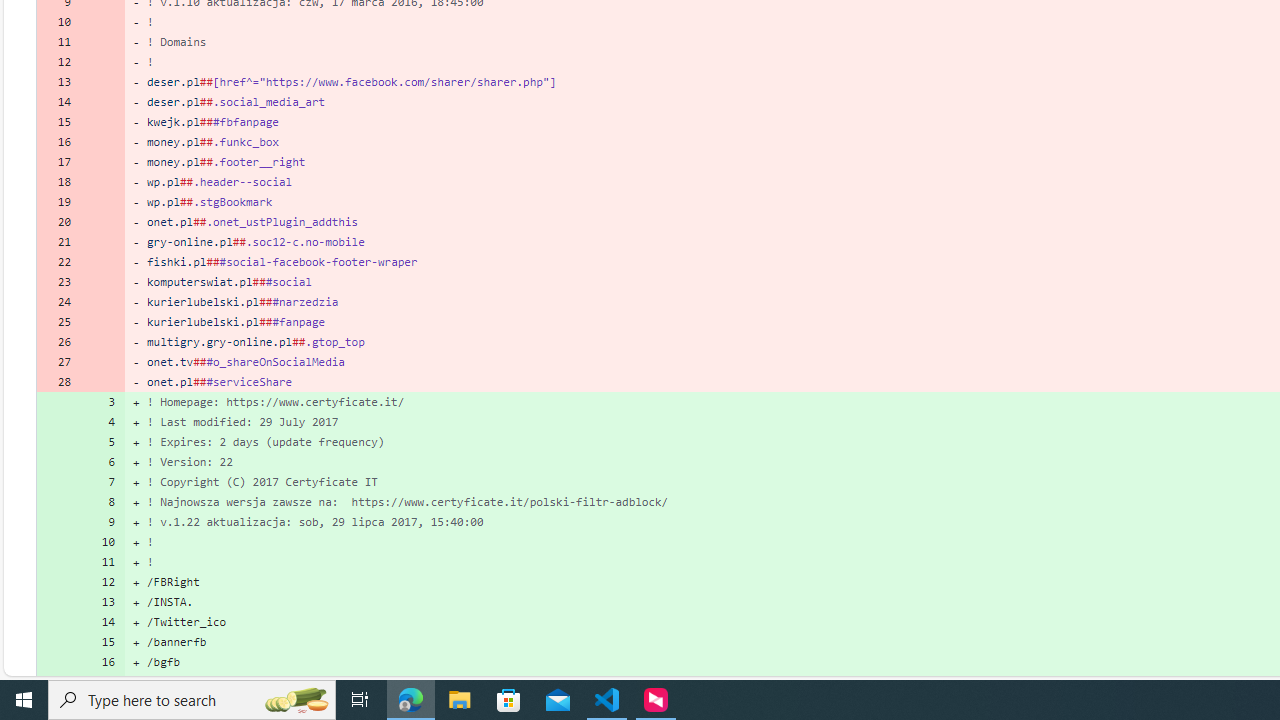 This screenshot has width=1280, height=720. I want to click on 20, so click(58, 221).